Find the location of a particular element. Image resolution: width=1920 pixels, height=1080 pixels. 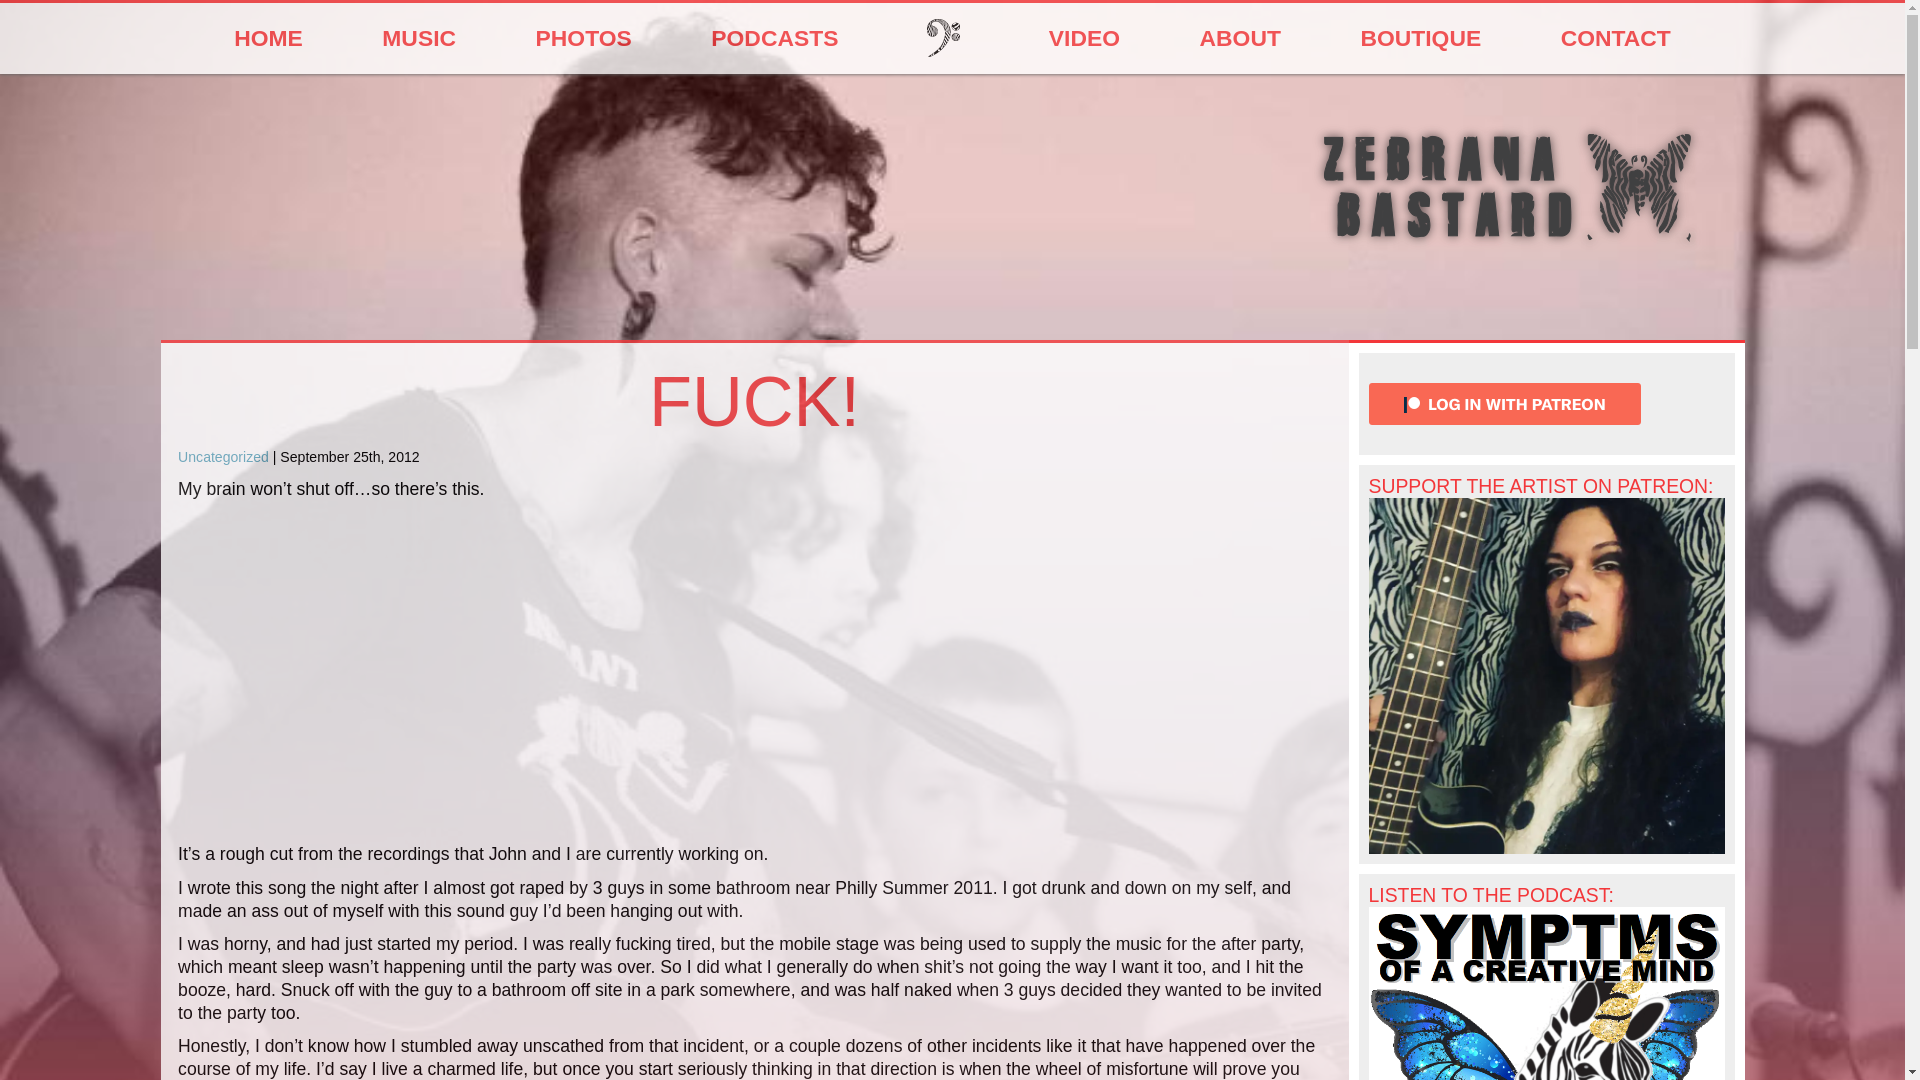

BOUTIQUE is located at coordinates (1421, 38).